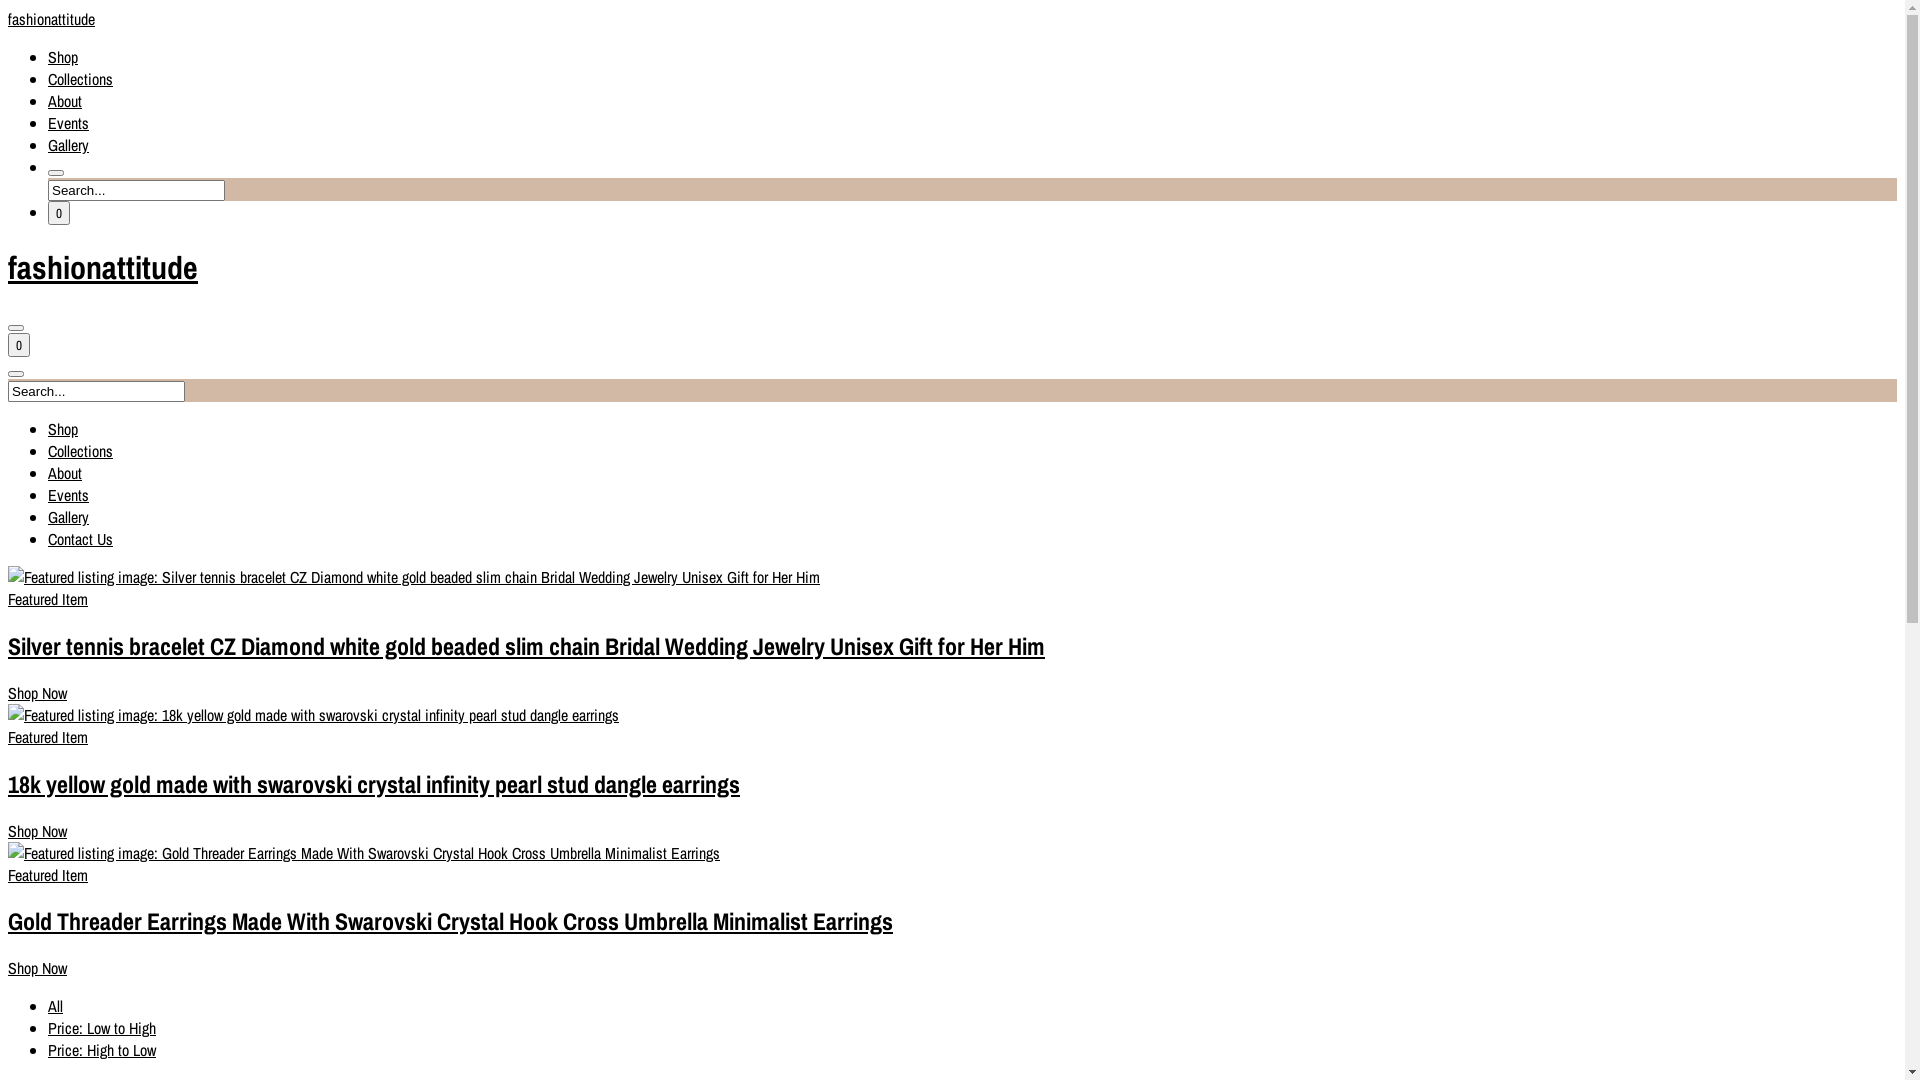 This screenshot has height=1080, width=1920. What do you see at coordinates (68, 144) in the screenshot?
I see `Gallery` at bounding box center [68, 144].